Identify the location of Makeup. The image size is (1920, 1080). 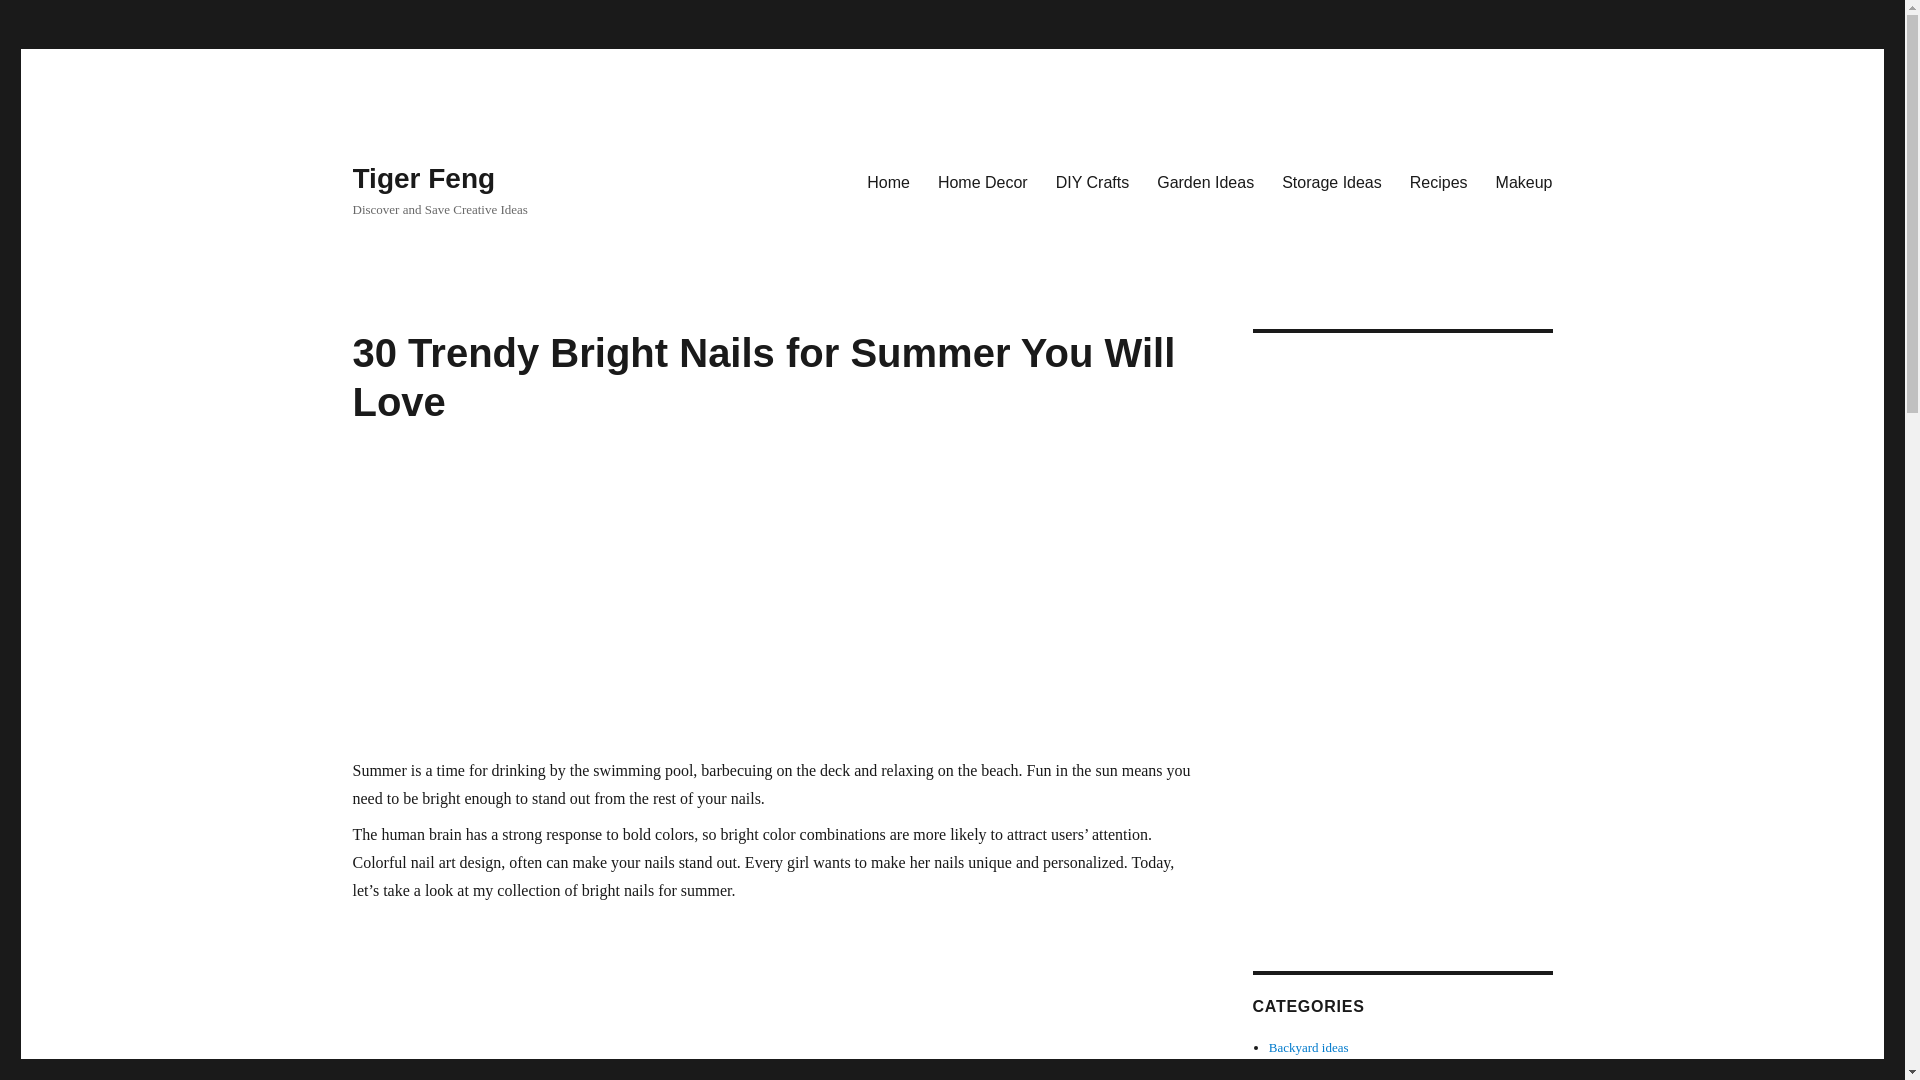
(1524, 182).